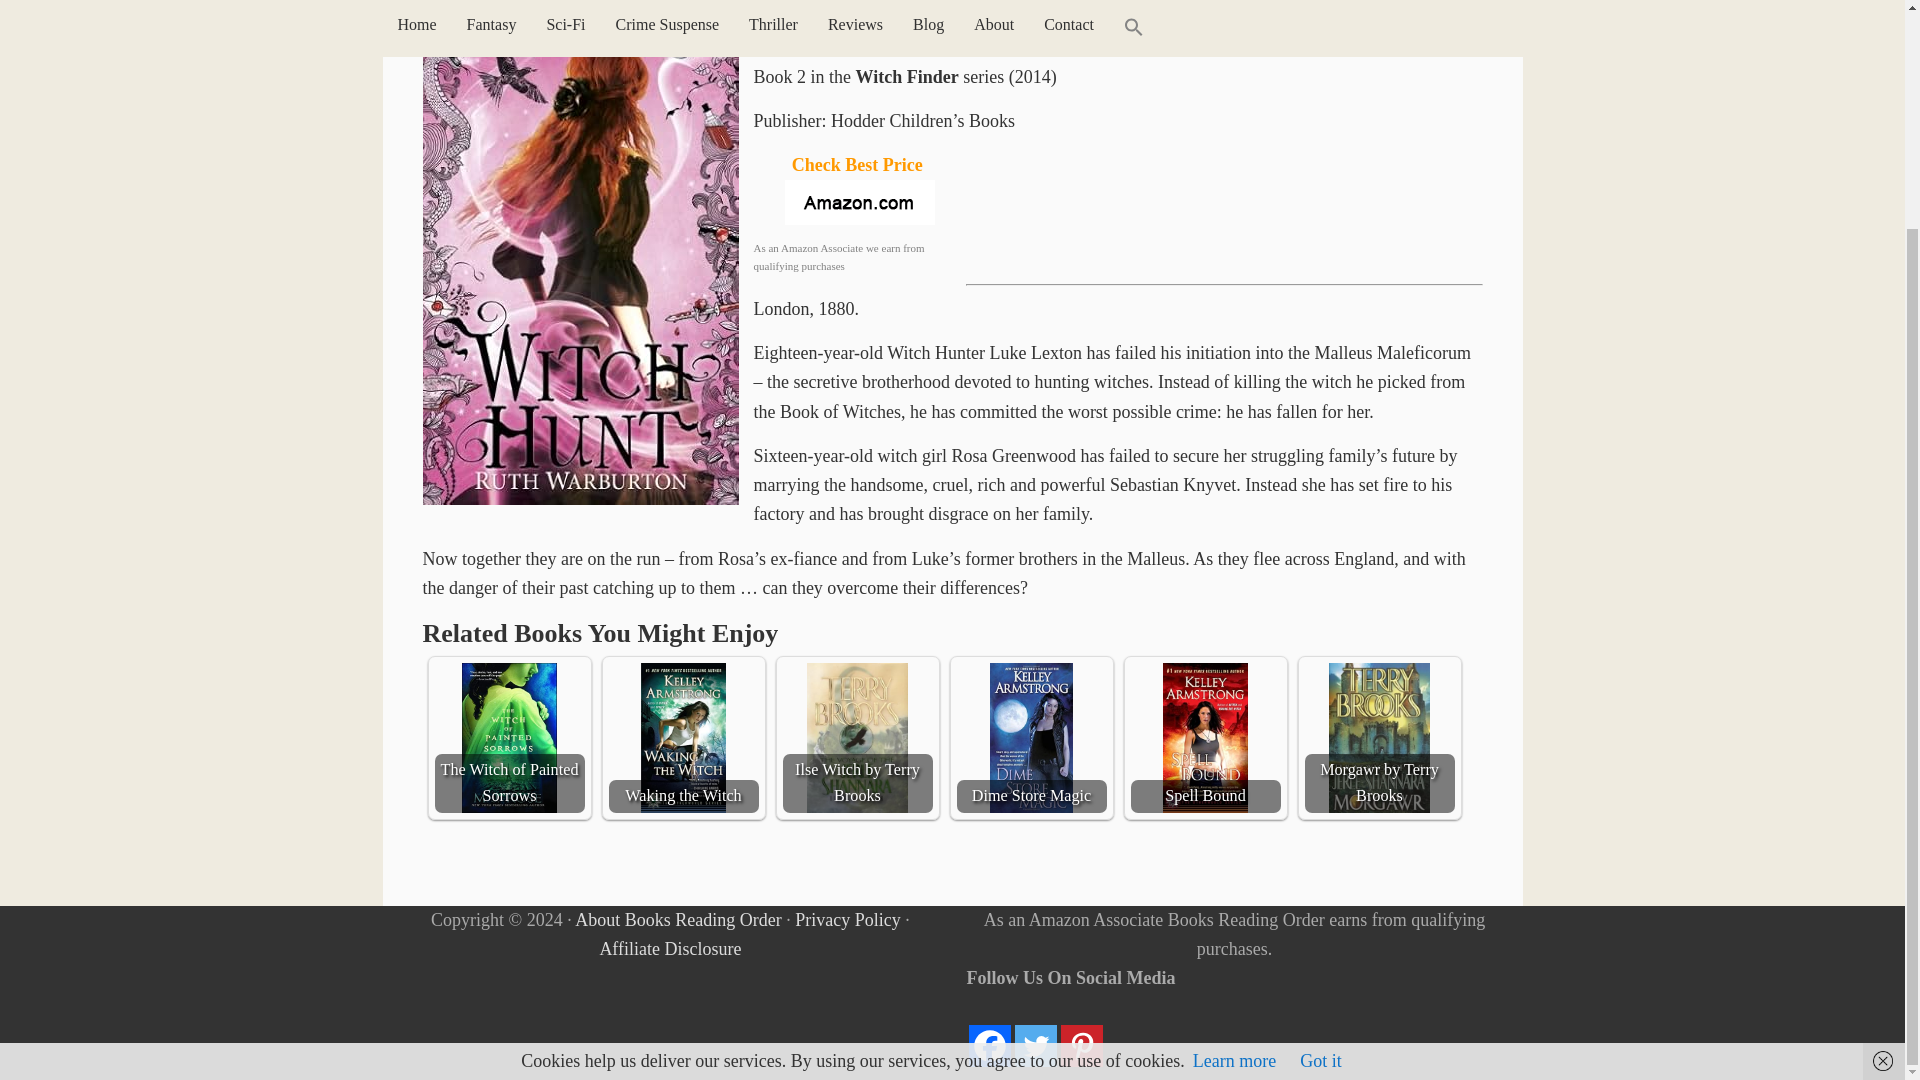  I want to click on Ruth Ware, so click(848, 34).